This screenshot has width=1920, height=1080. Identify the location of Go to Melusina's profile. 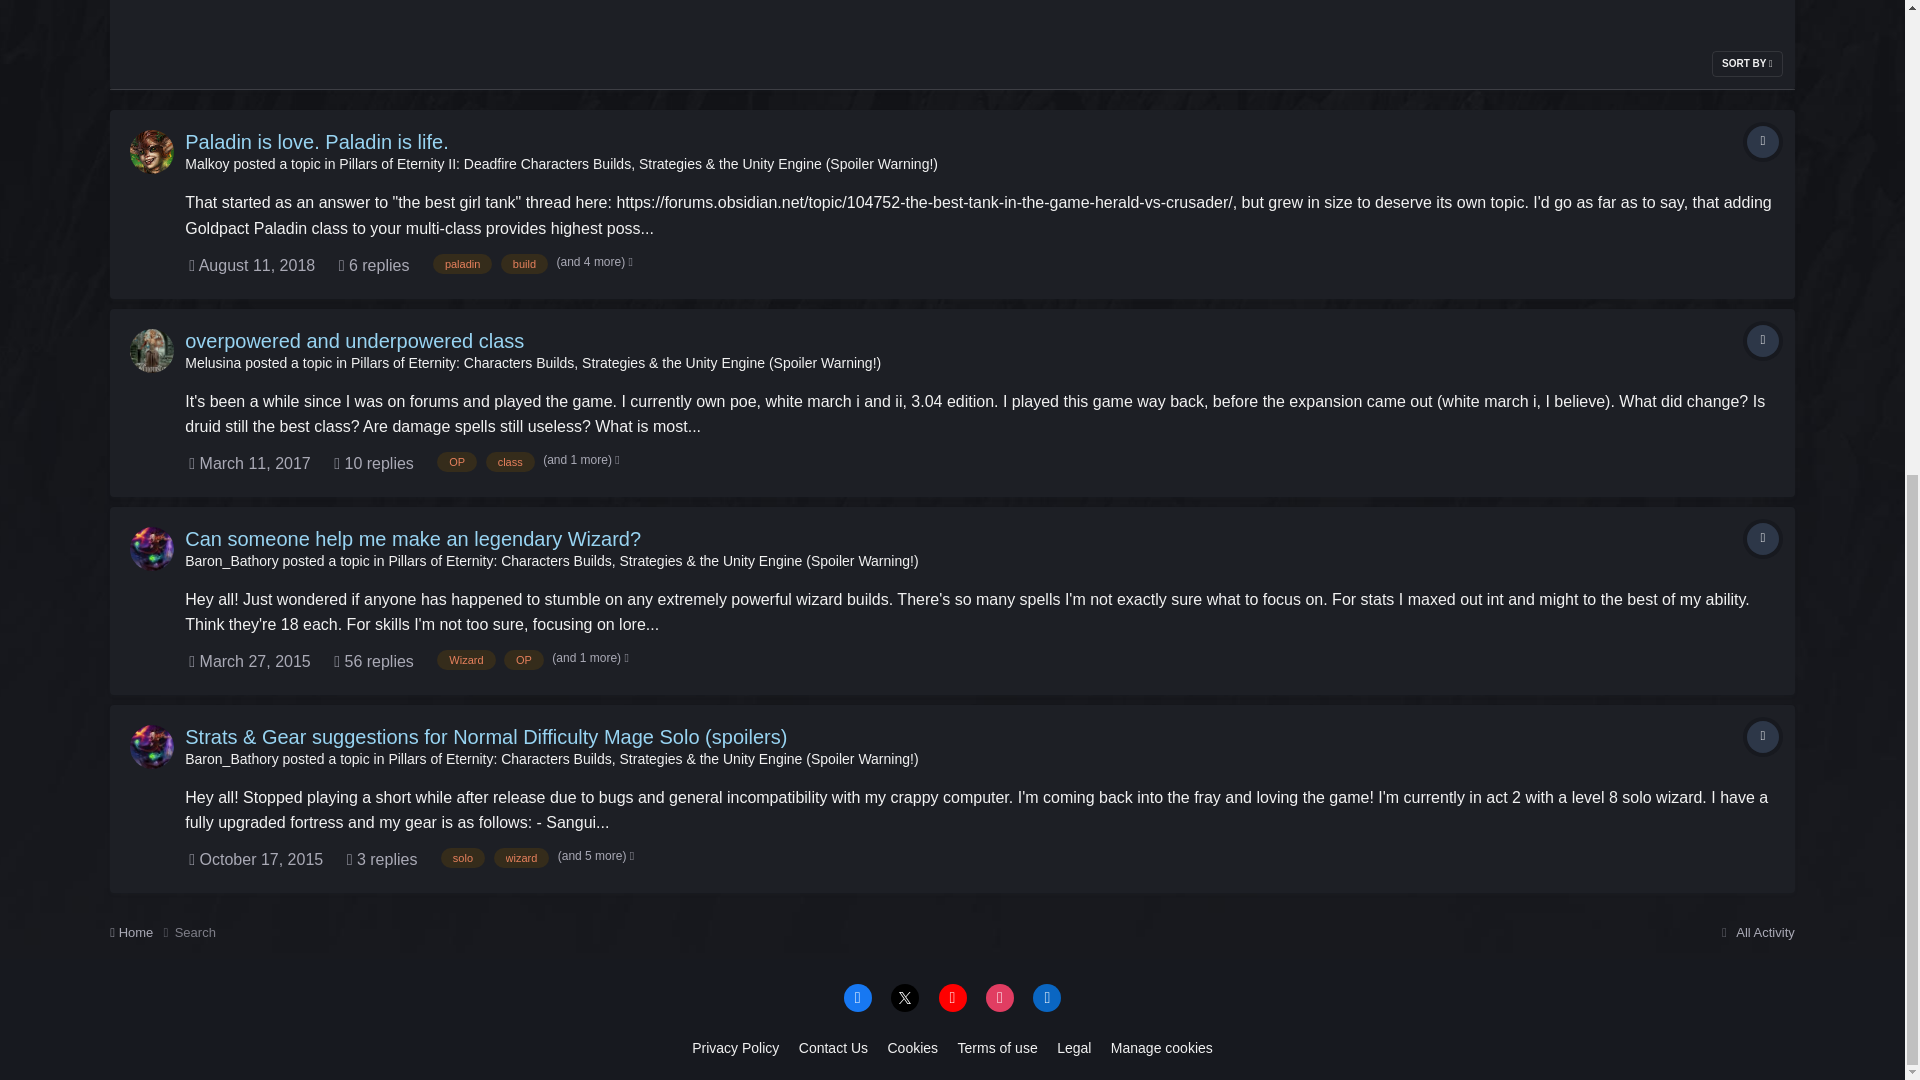
(212, 363).